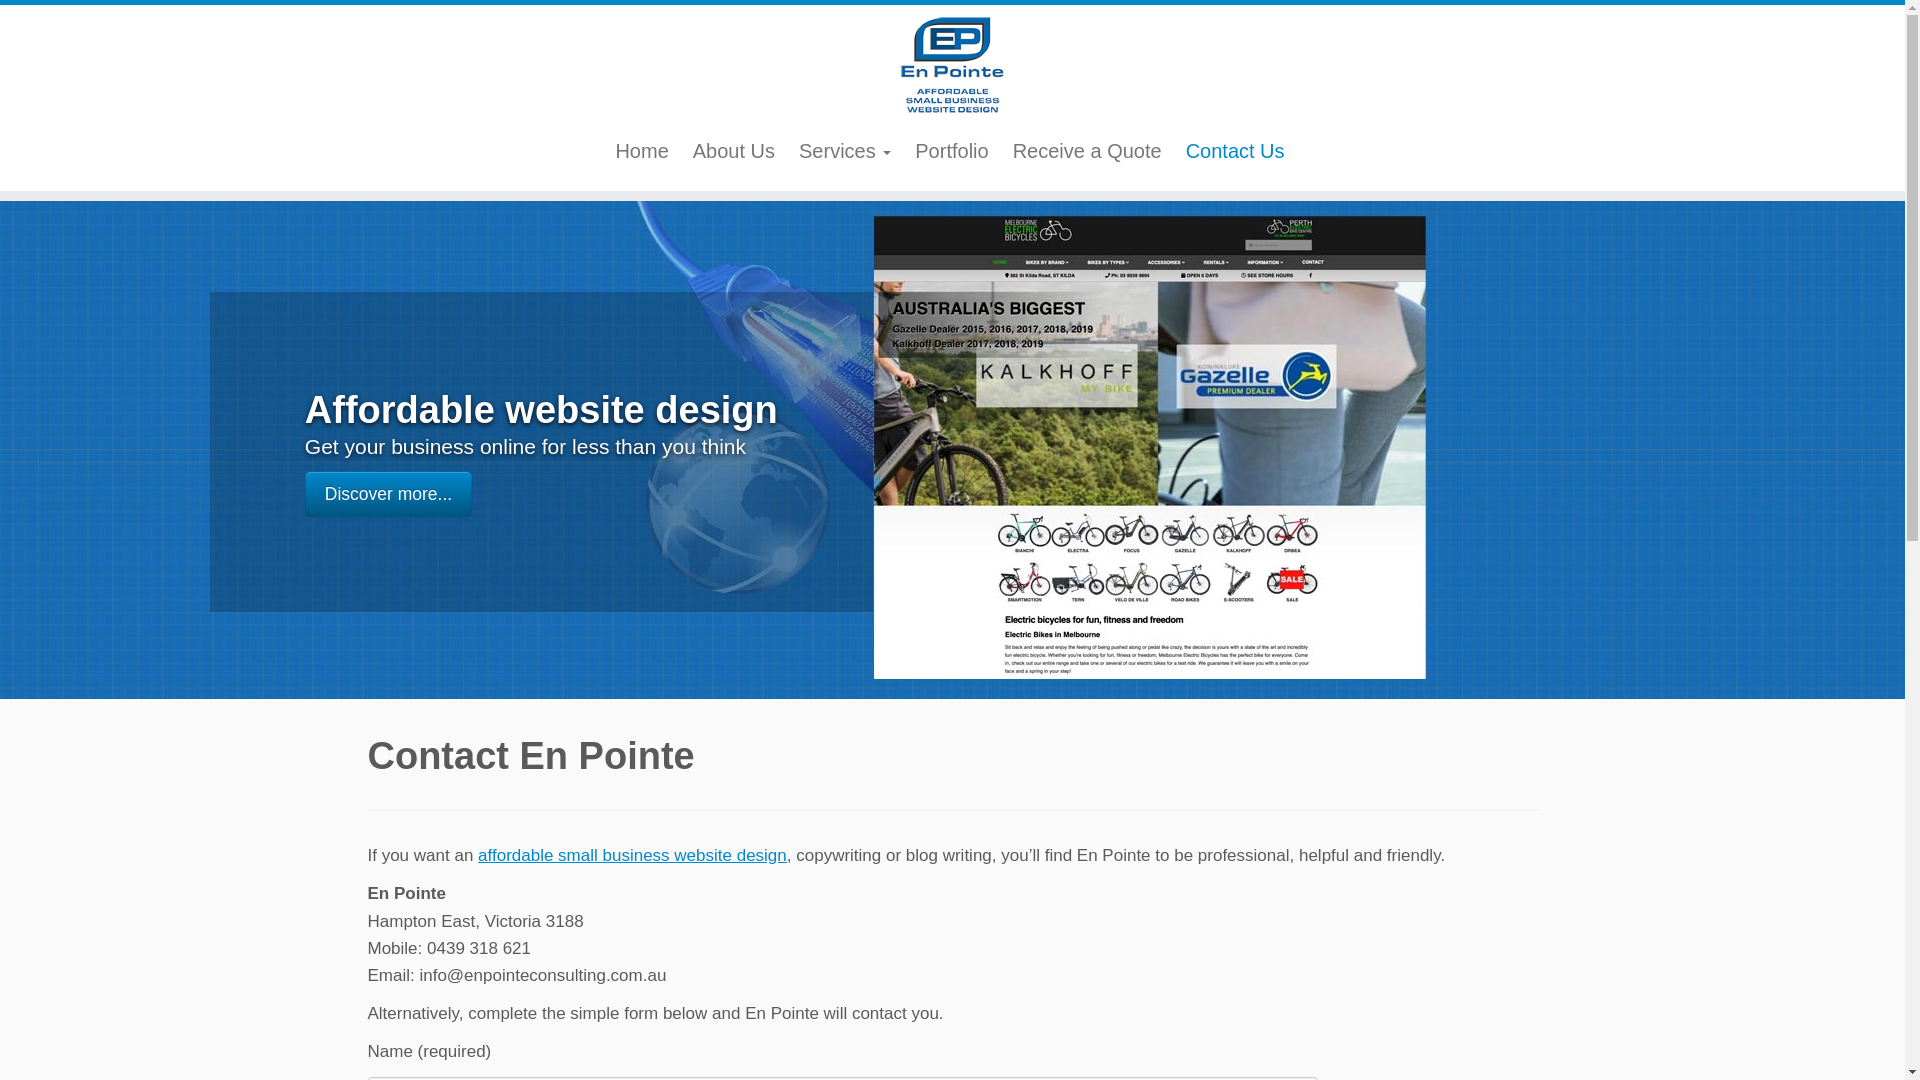 The width and height of the screenshot is (1920, 1080). Describe the element at coordinates (388, 494) in the screenshot. I see `Discover more...` at that location.